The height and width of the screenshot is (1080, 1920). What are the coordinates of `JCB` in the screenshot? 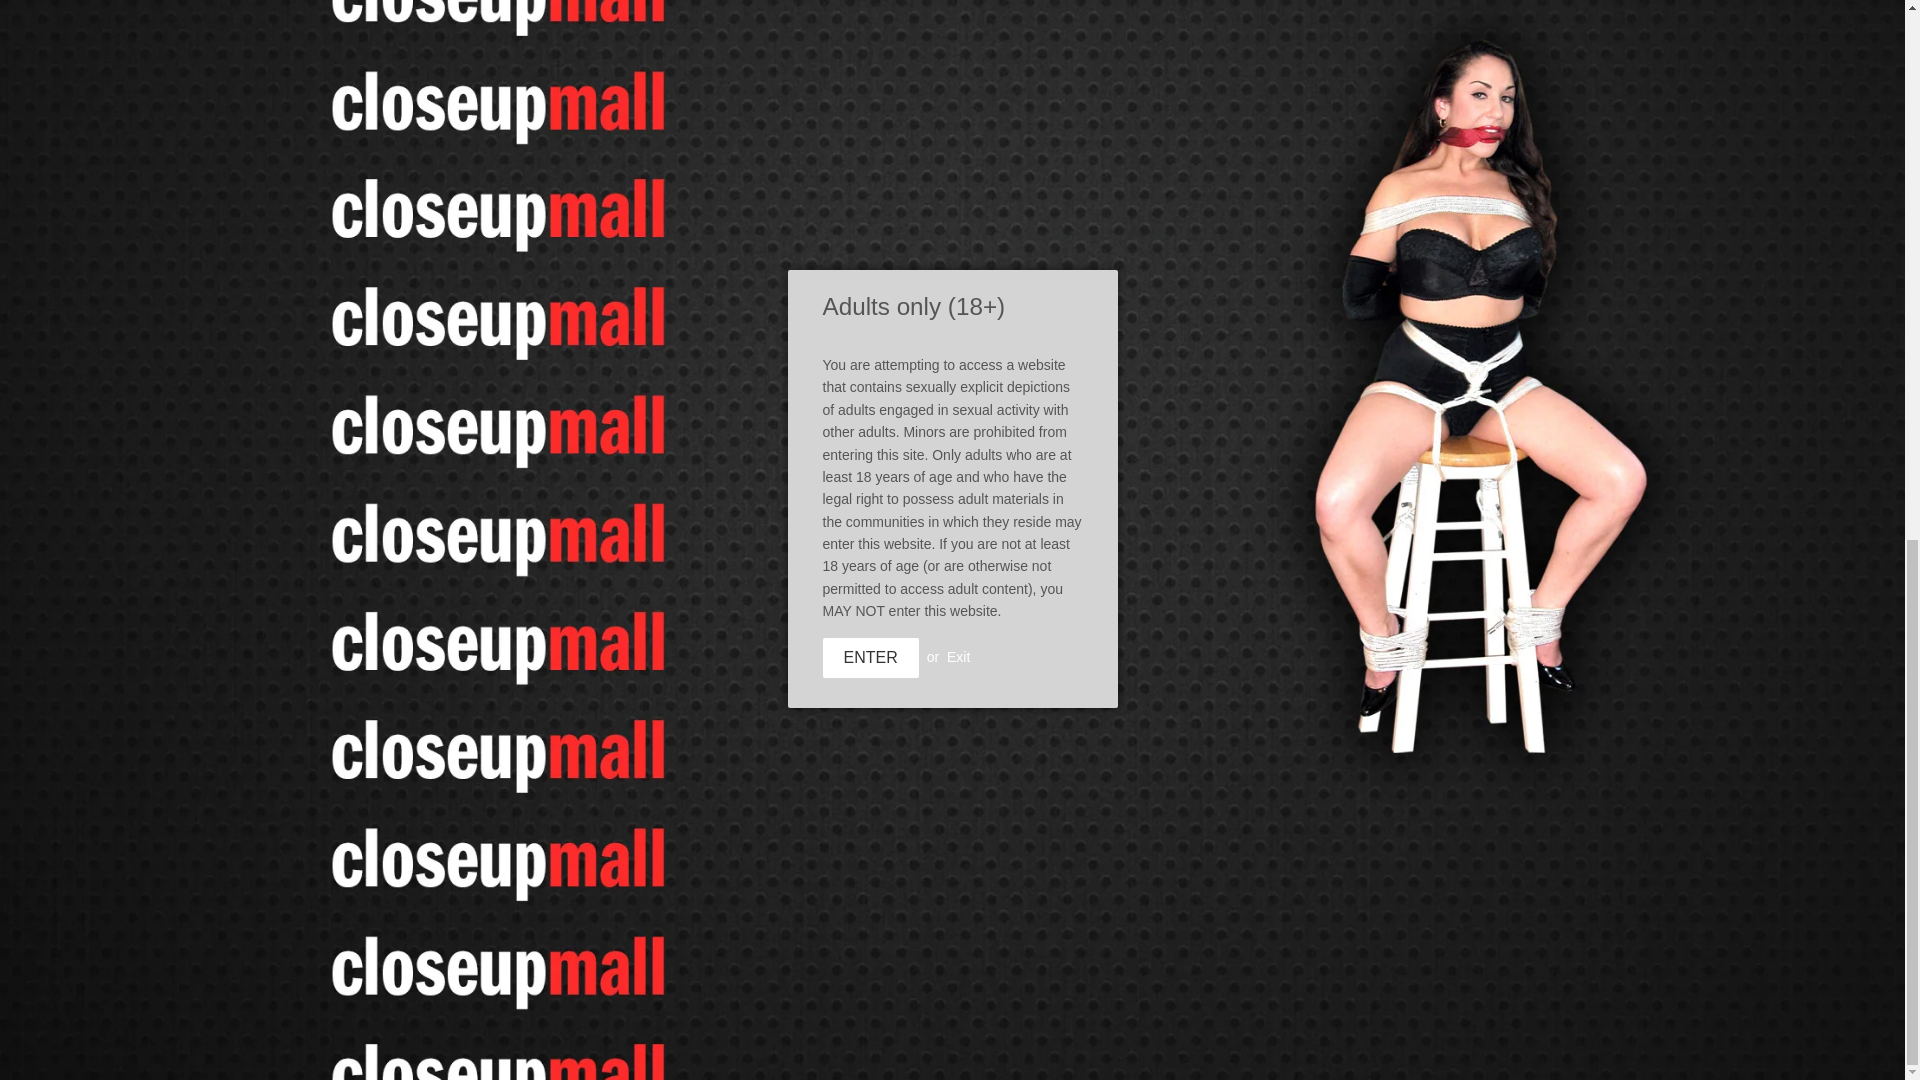 It's located at (1326, 1047).